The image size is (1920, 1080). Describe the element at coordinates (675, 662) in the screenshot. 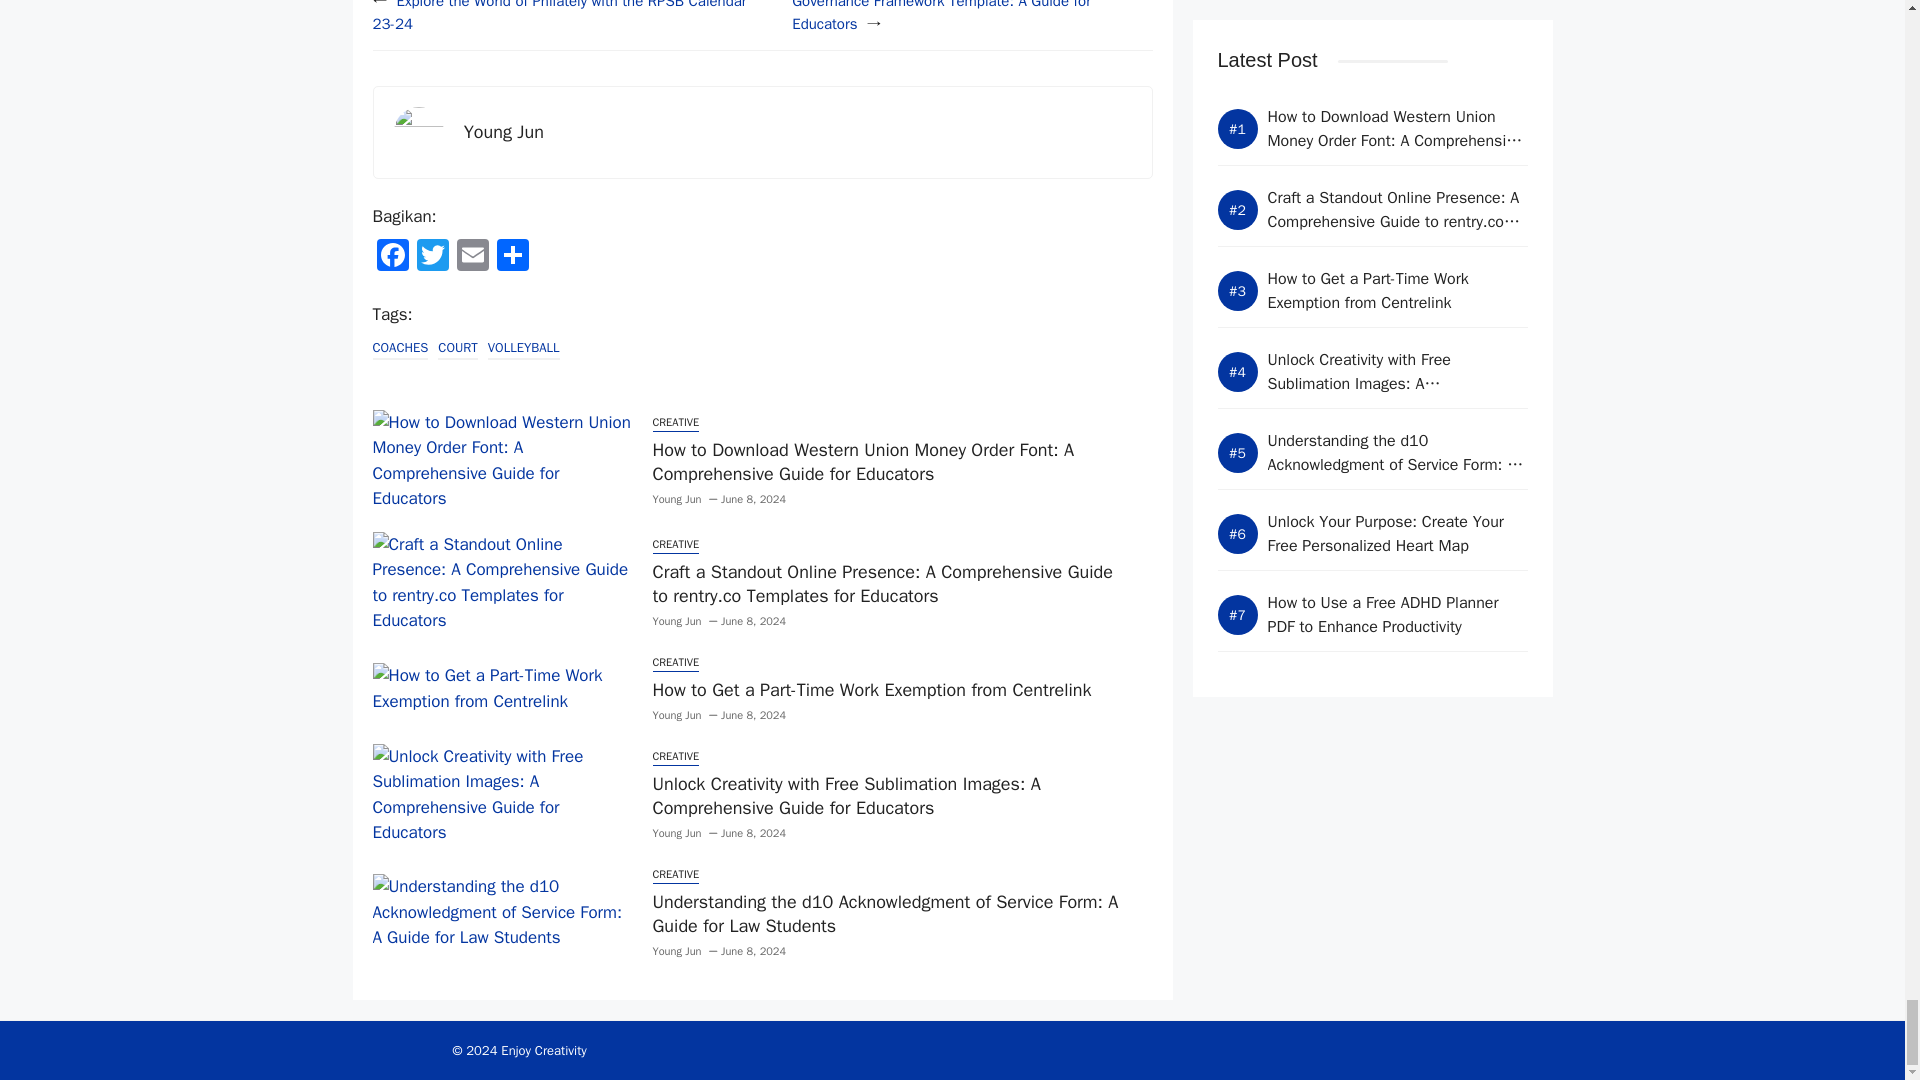

I see `CREATIVE` at that location.